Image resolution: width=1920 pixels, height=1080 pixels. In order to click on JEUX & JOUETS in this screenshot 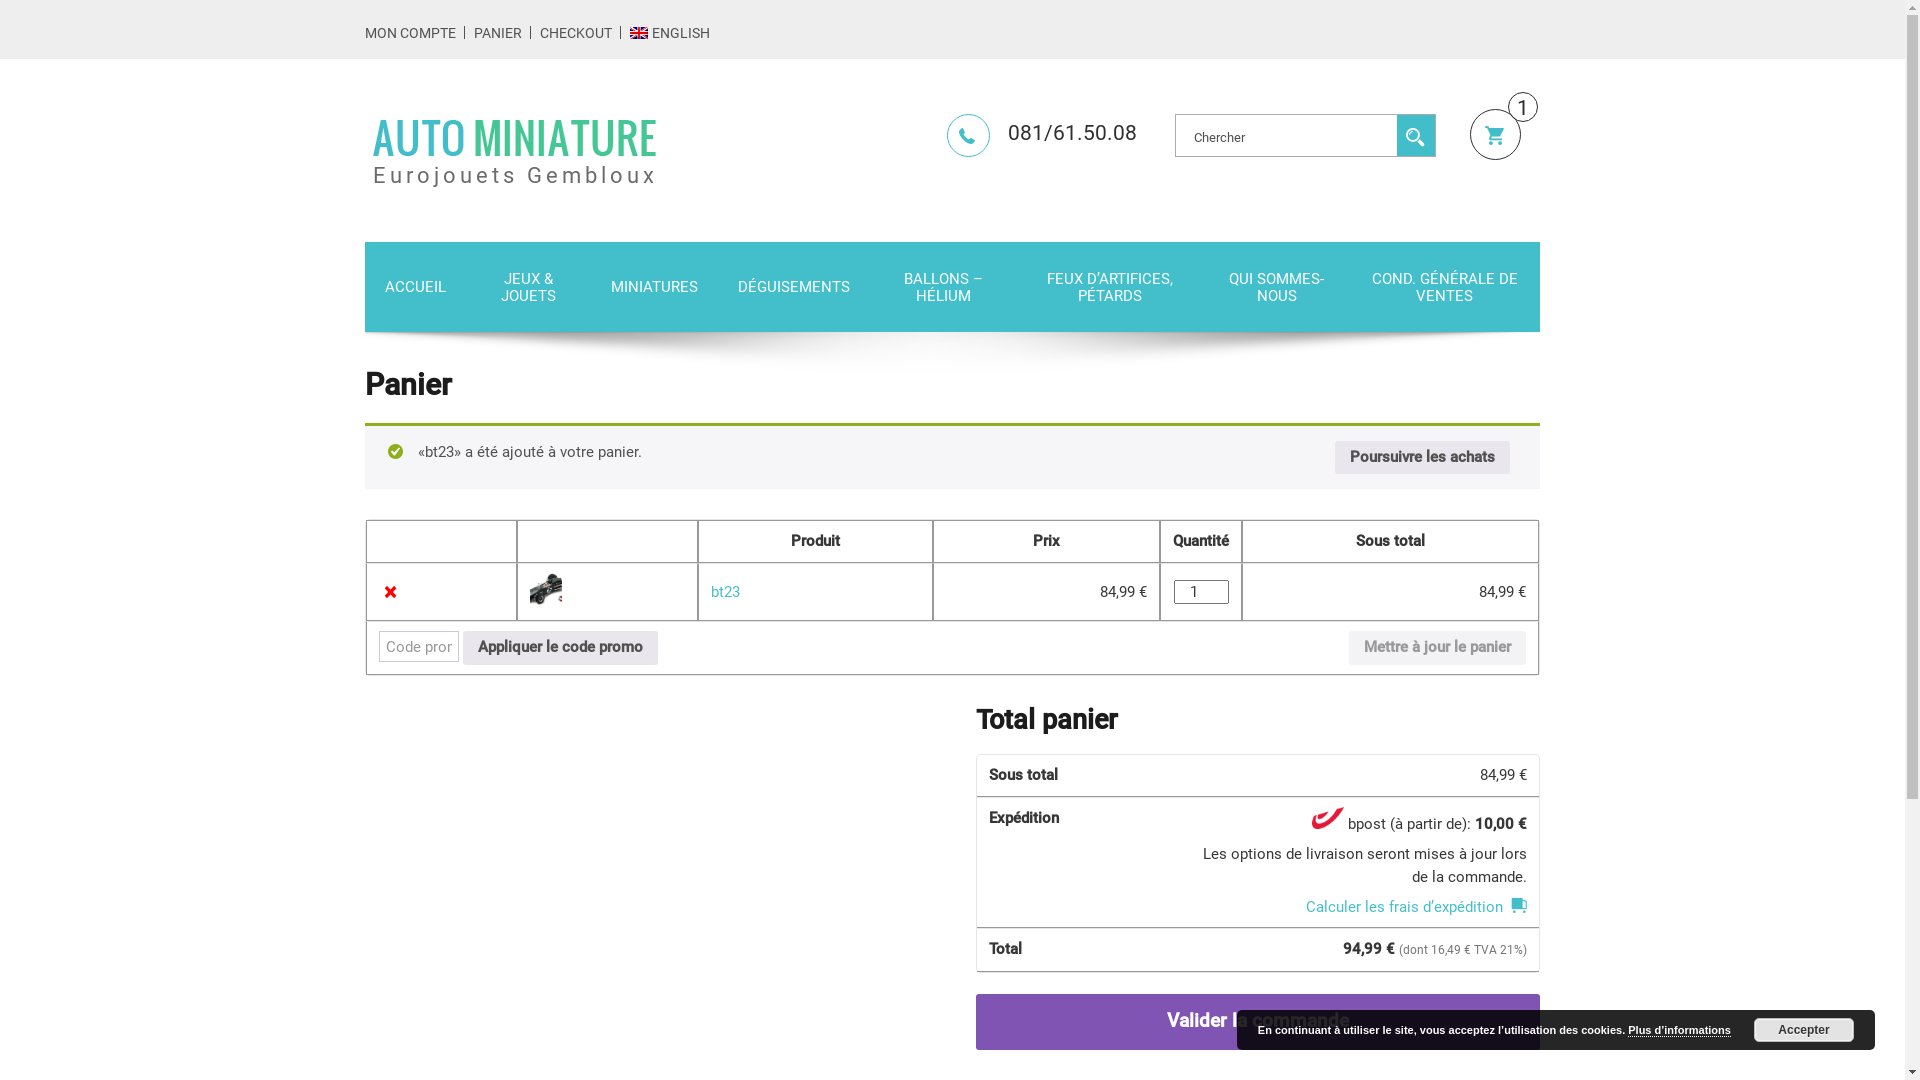, I will do `click(528, 287)`.